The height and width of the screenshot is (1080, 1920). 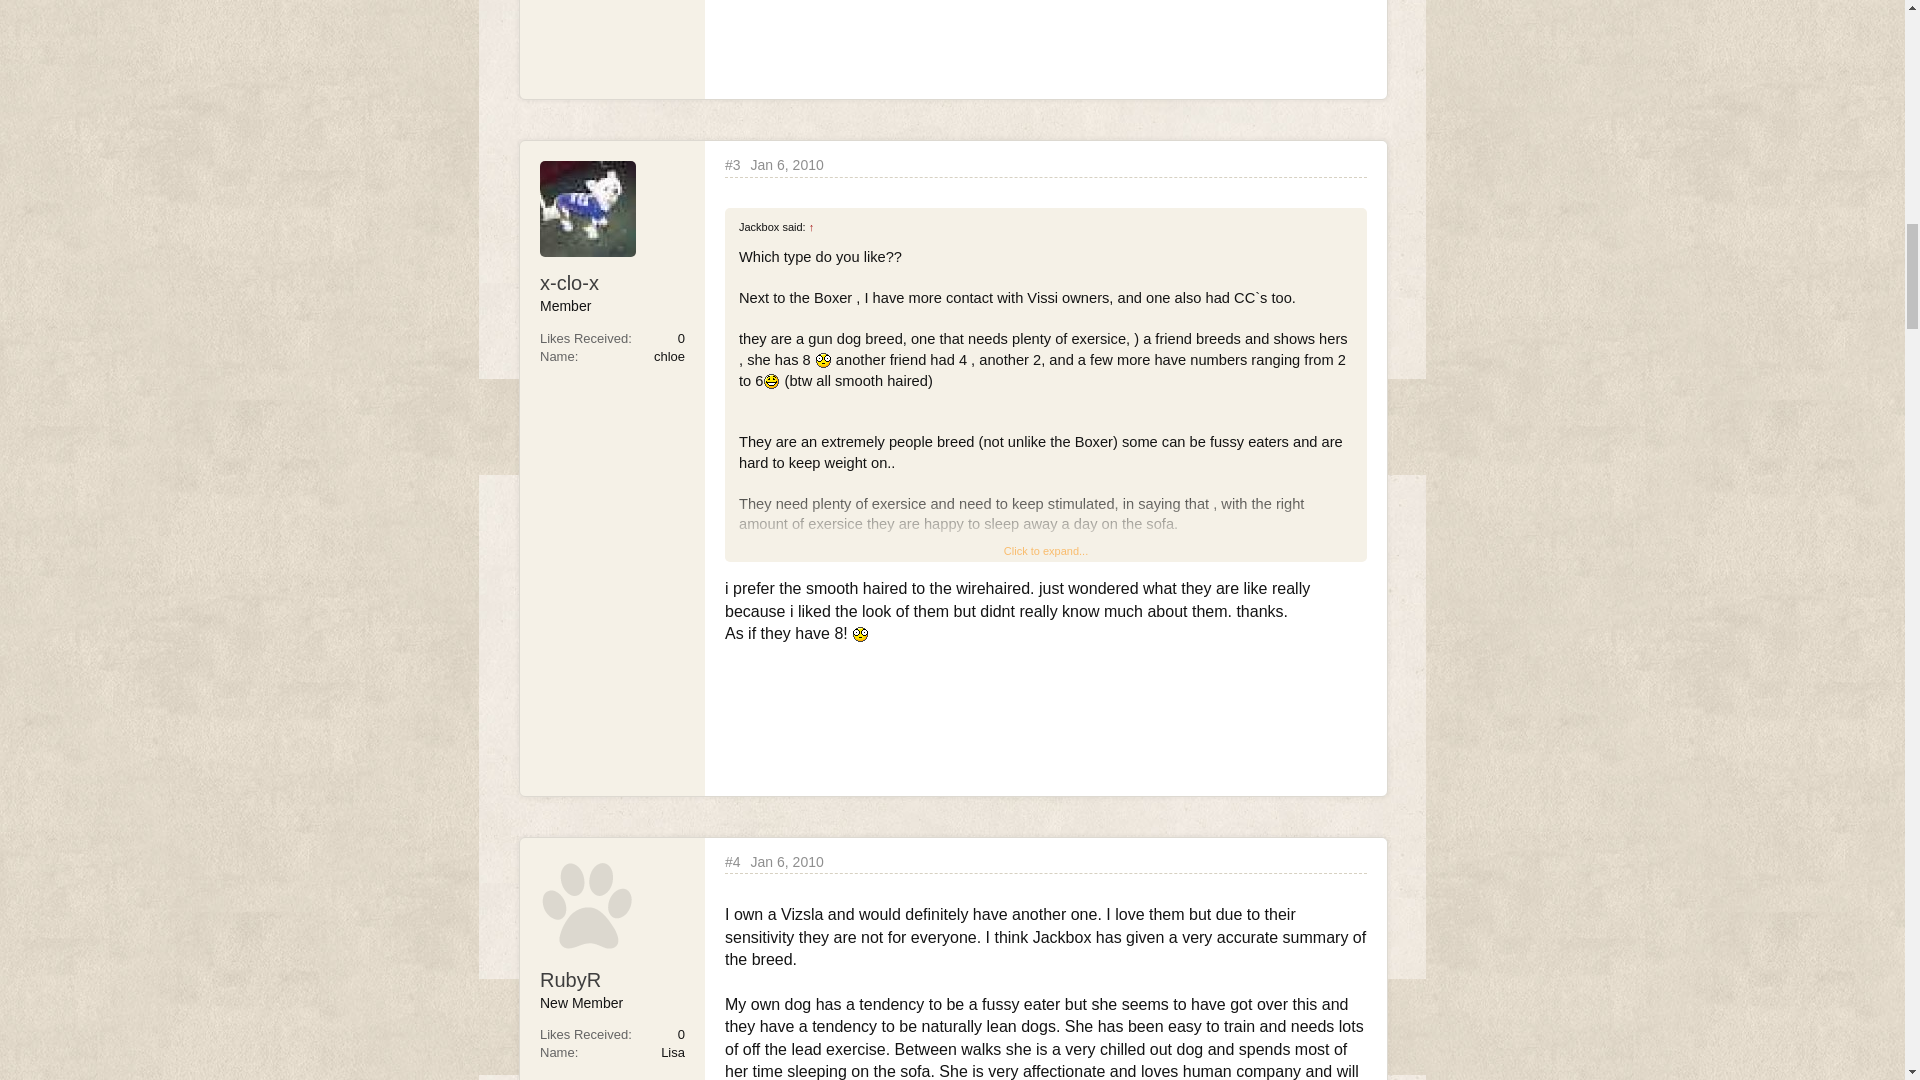 What do you see at coordinates (824, 360) in the screenshot?
I see `Icon Eek    :shock:` at bounding box center [824, 360].